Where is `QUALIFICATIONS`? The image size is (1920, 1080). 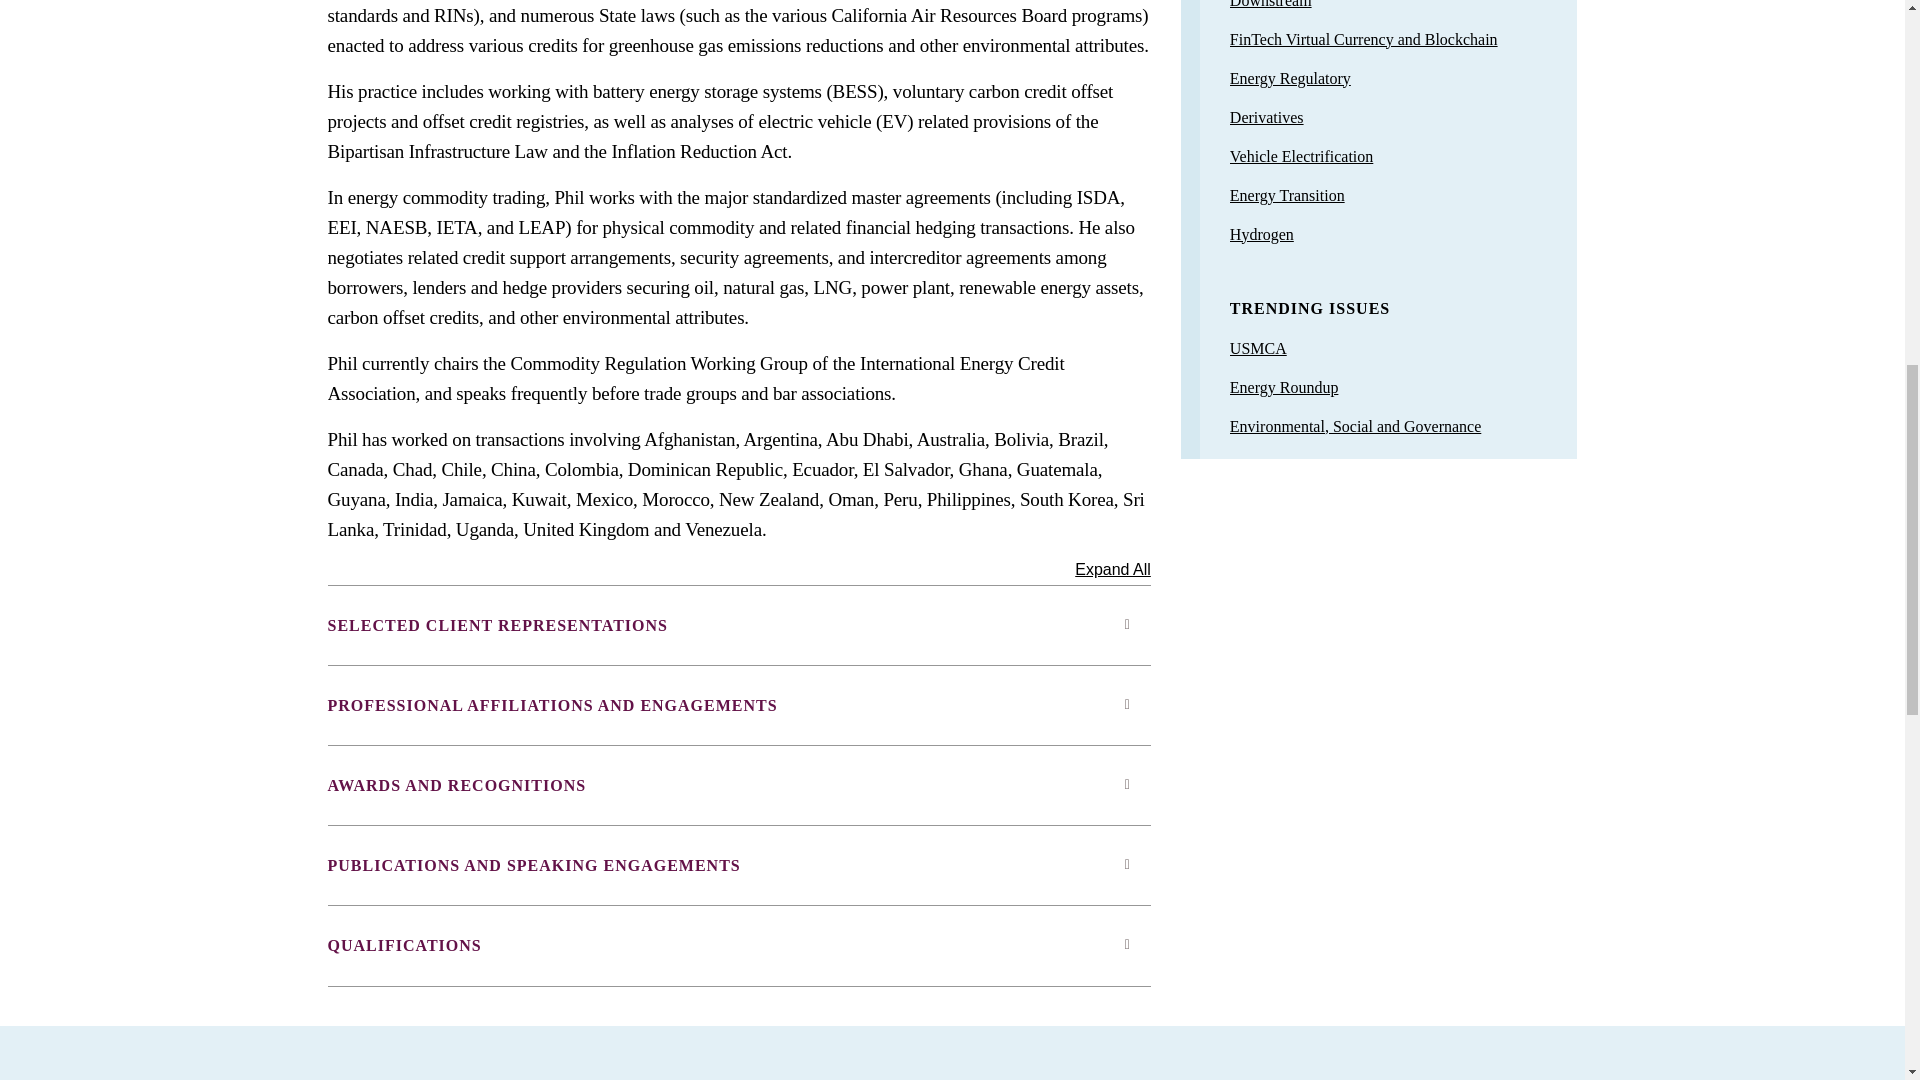
QUALIFICATIONS is located at coordinates (739, 946).